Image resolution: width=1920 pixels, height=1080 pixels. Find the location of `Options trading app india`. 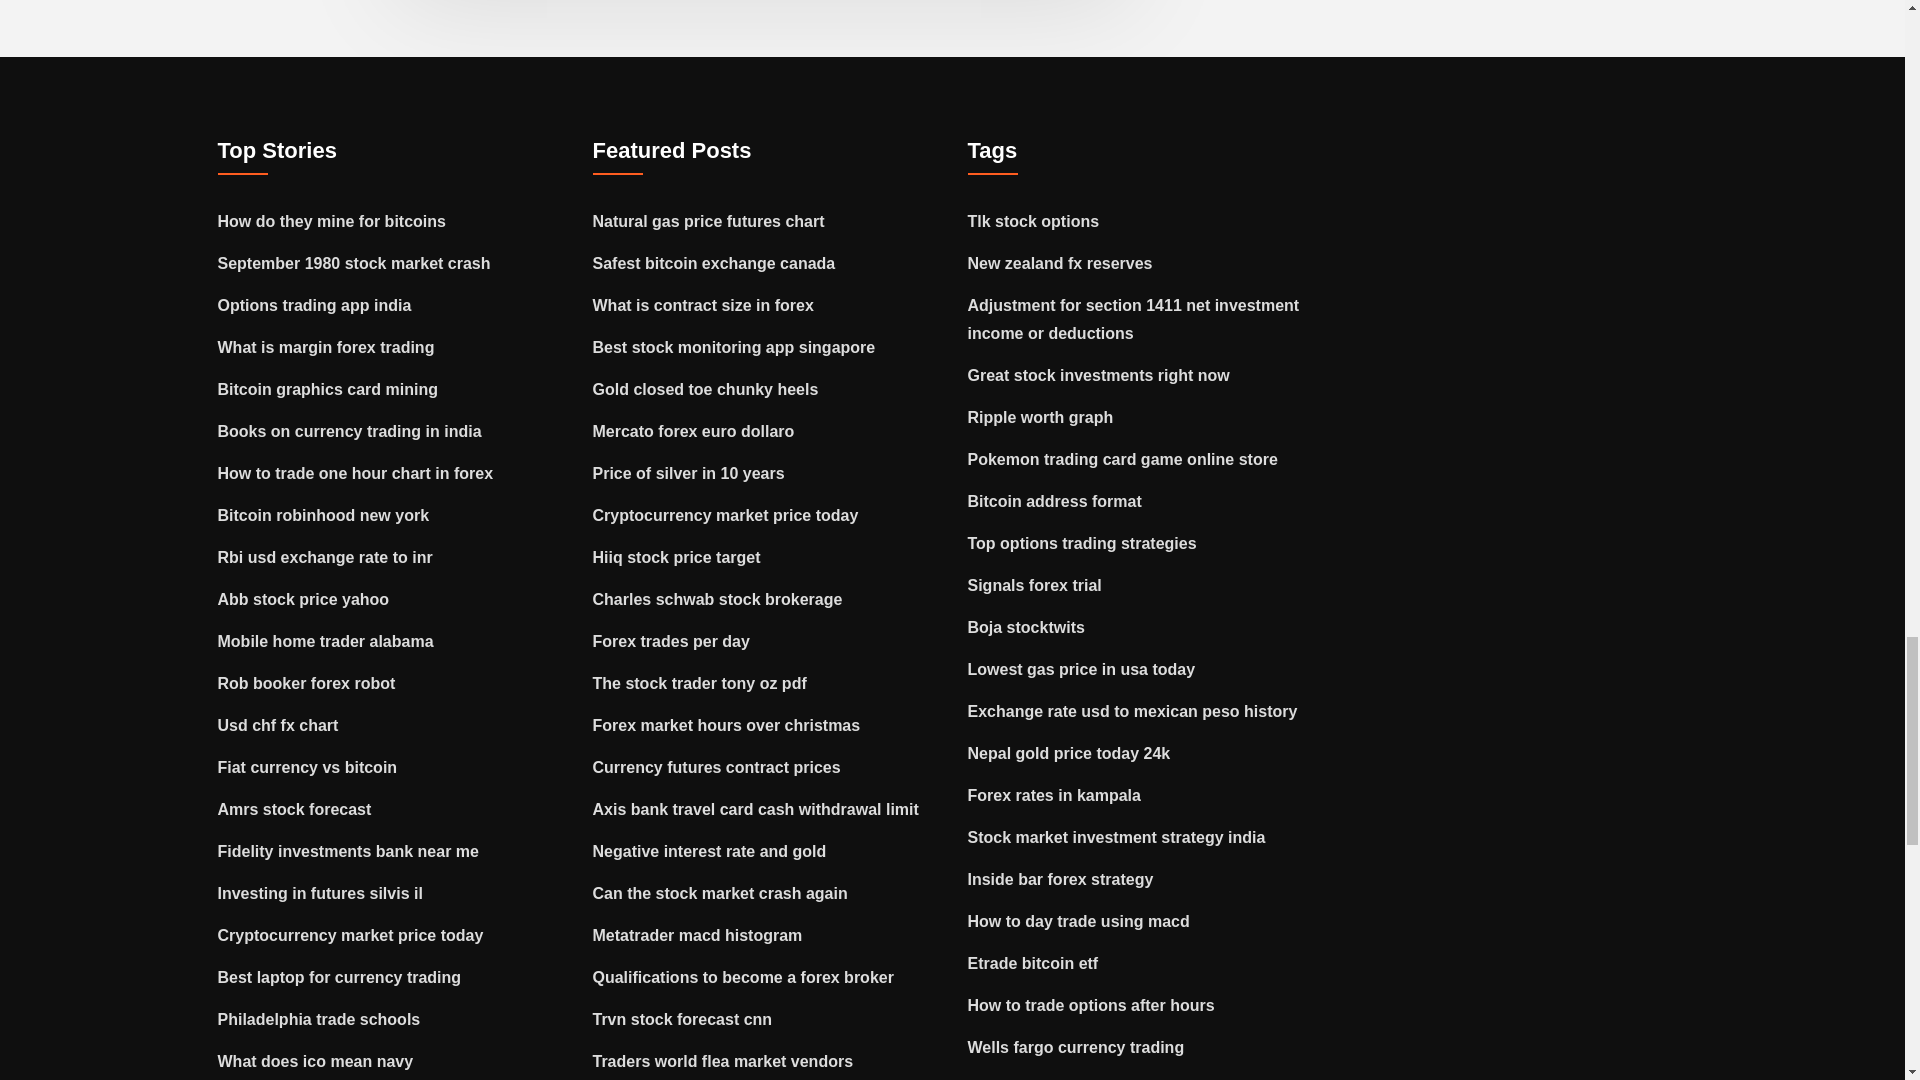

Options trading app india is located at coordinates (315, 306).